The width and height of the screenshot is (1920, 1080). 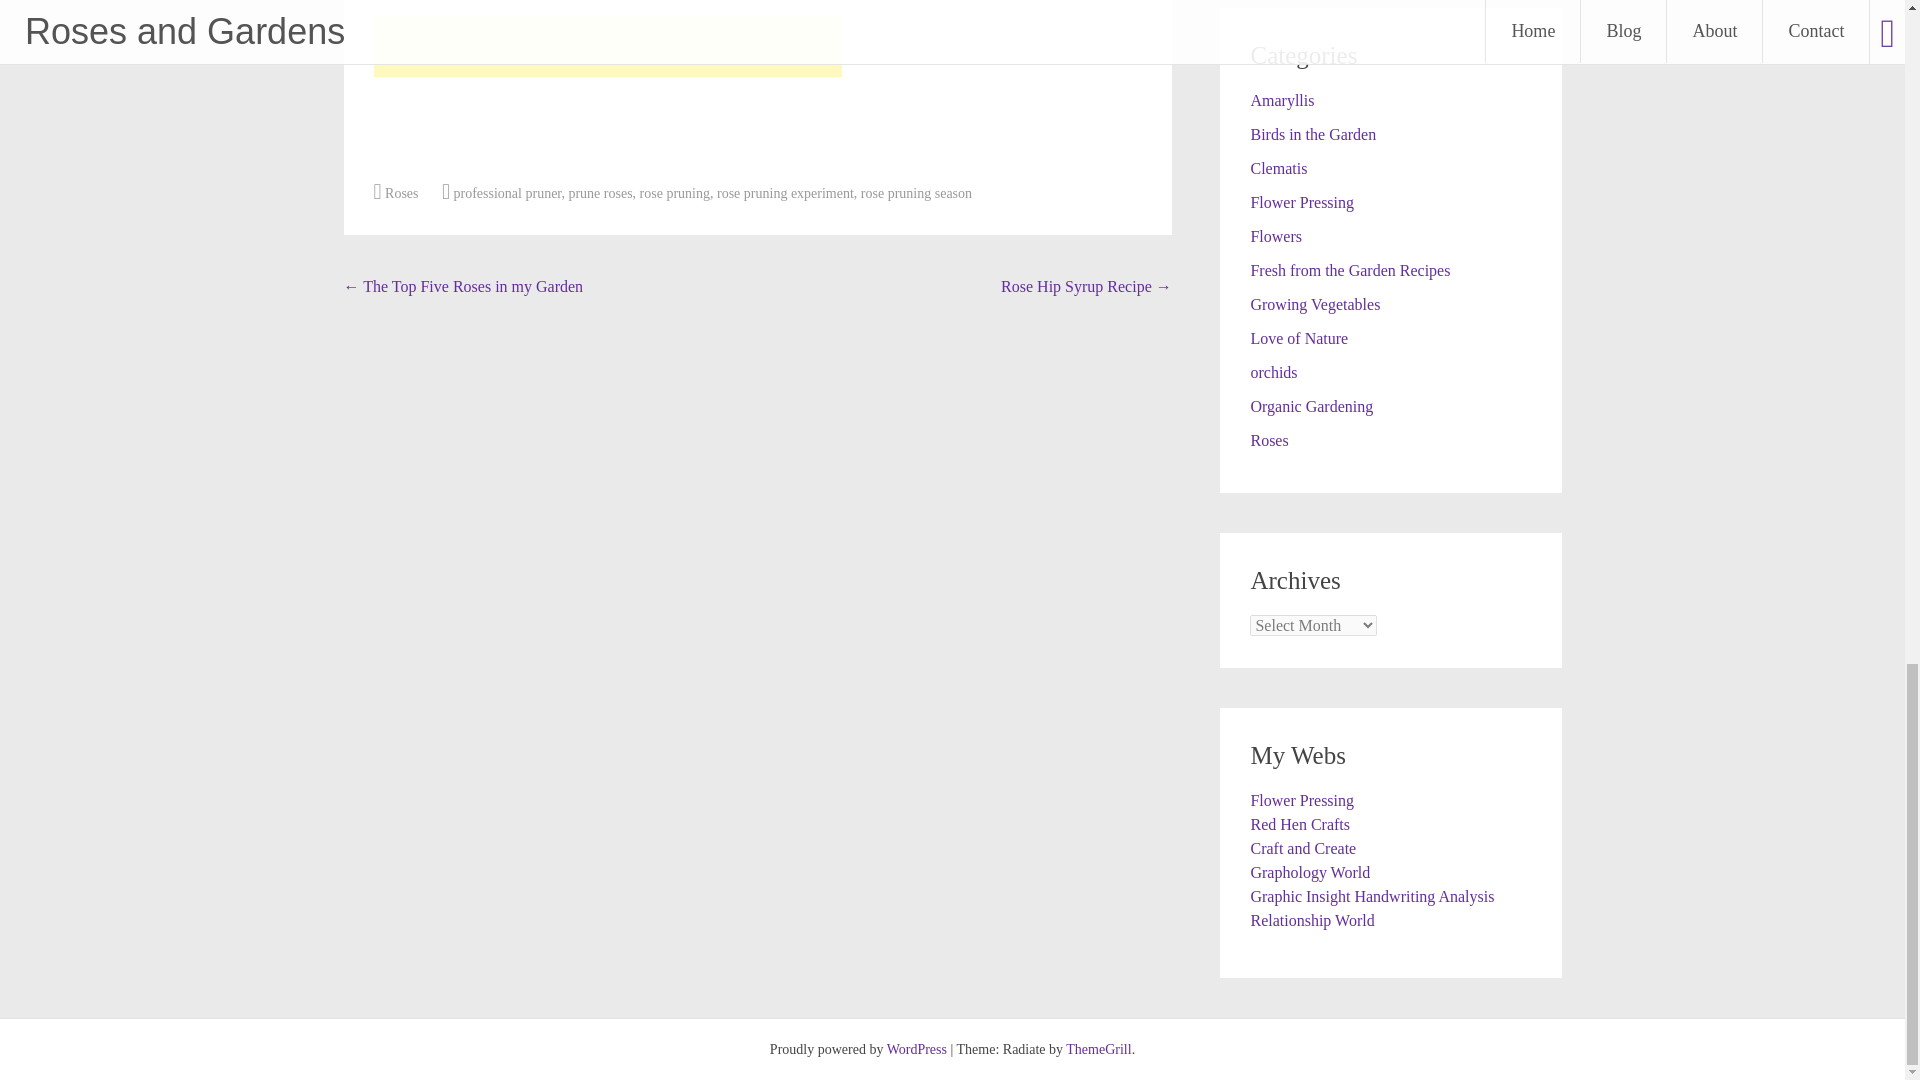 I want to click on prune roses, so click(x=600, y=192).